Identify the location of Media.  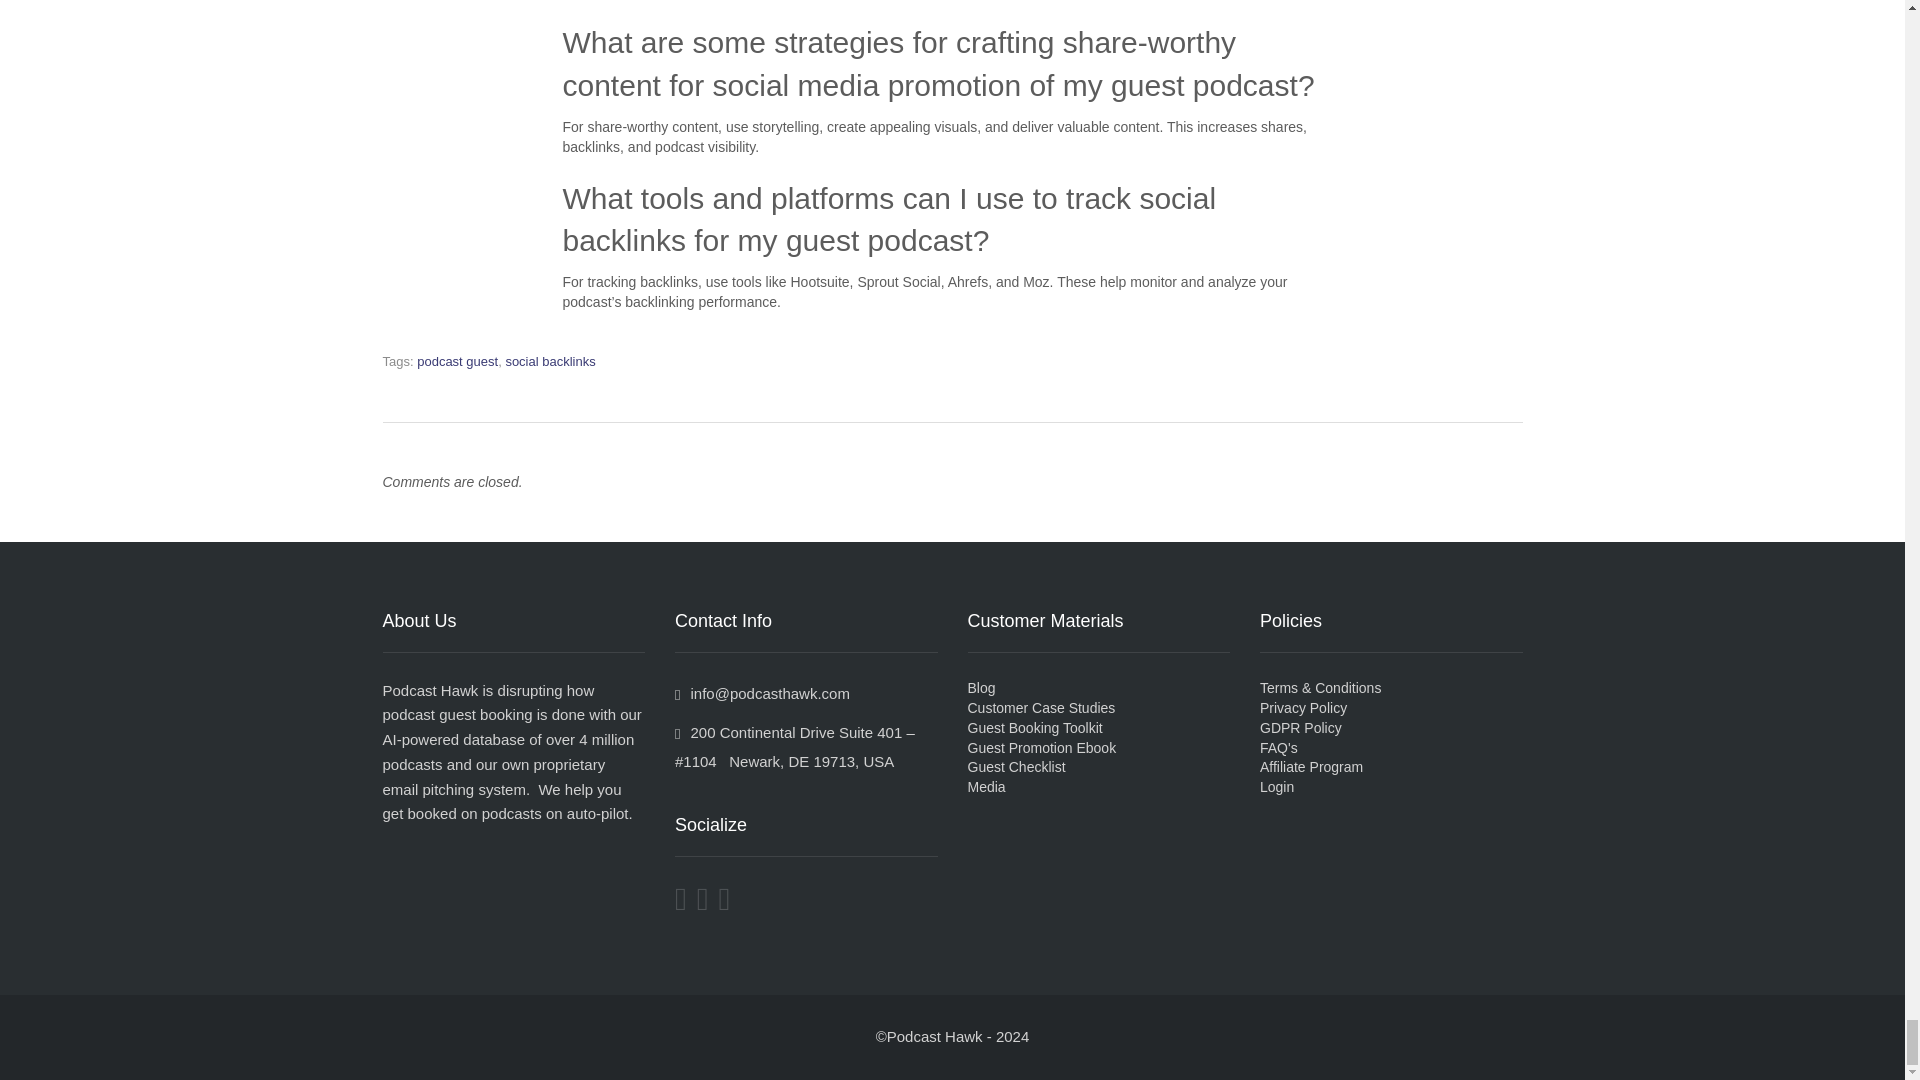
(986, 786).